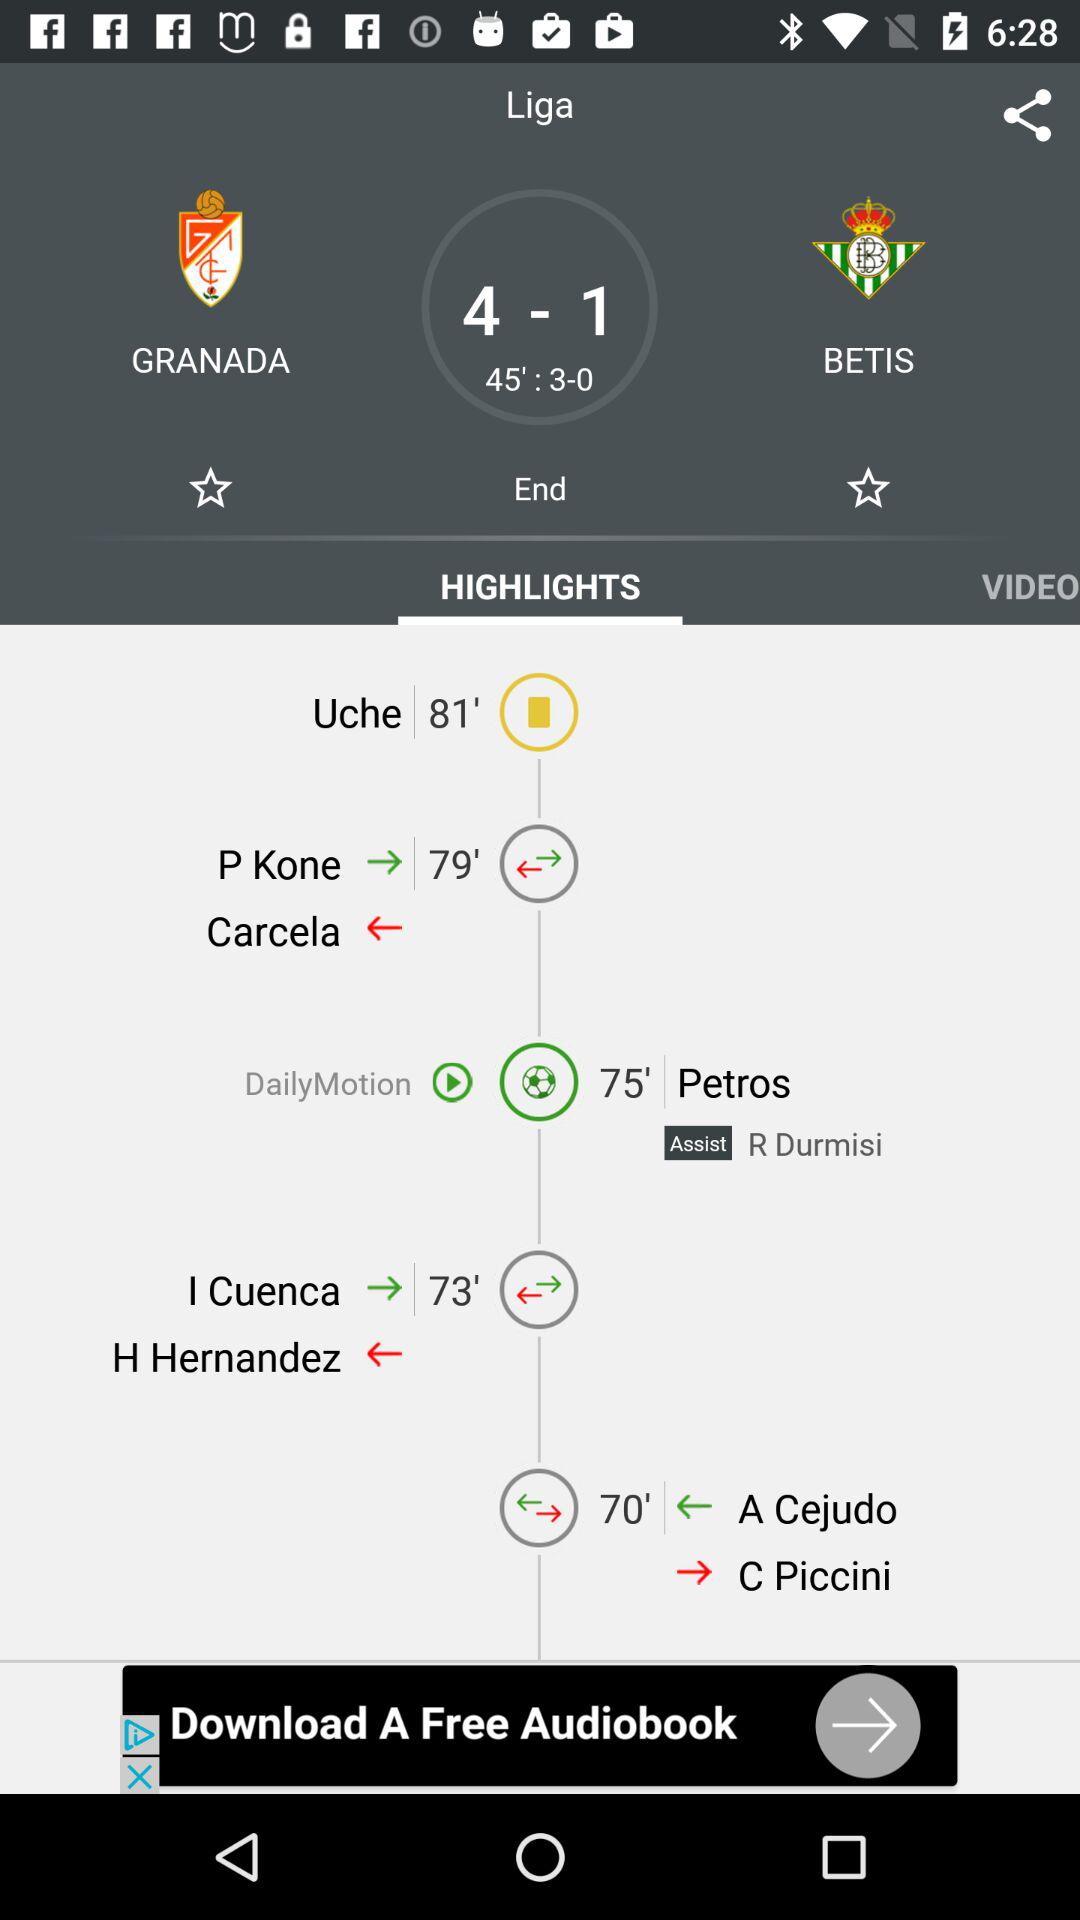  What do you see at coordinates (540, 1728) in the screenshot?
I see `go to advertisement` at bounding box center [540, 1728].